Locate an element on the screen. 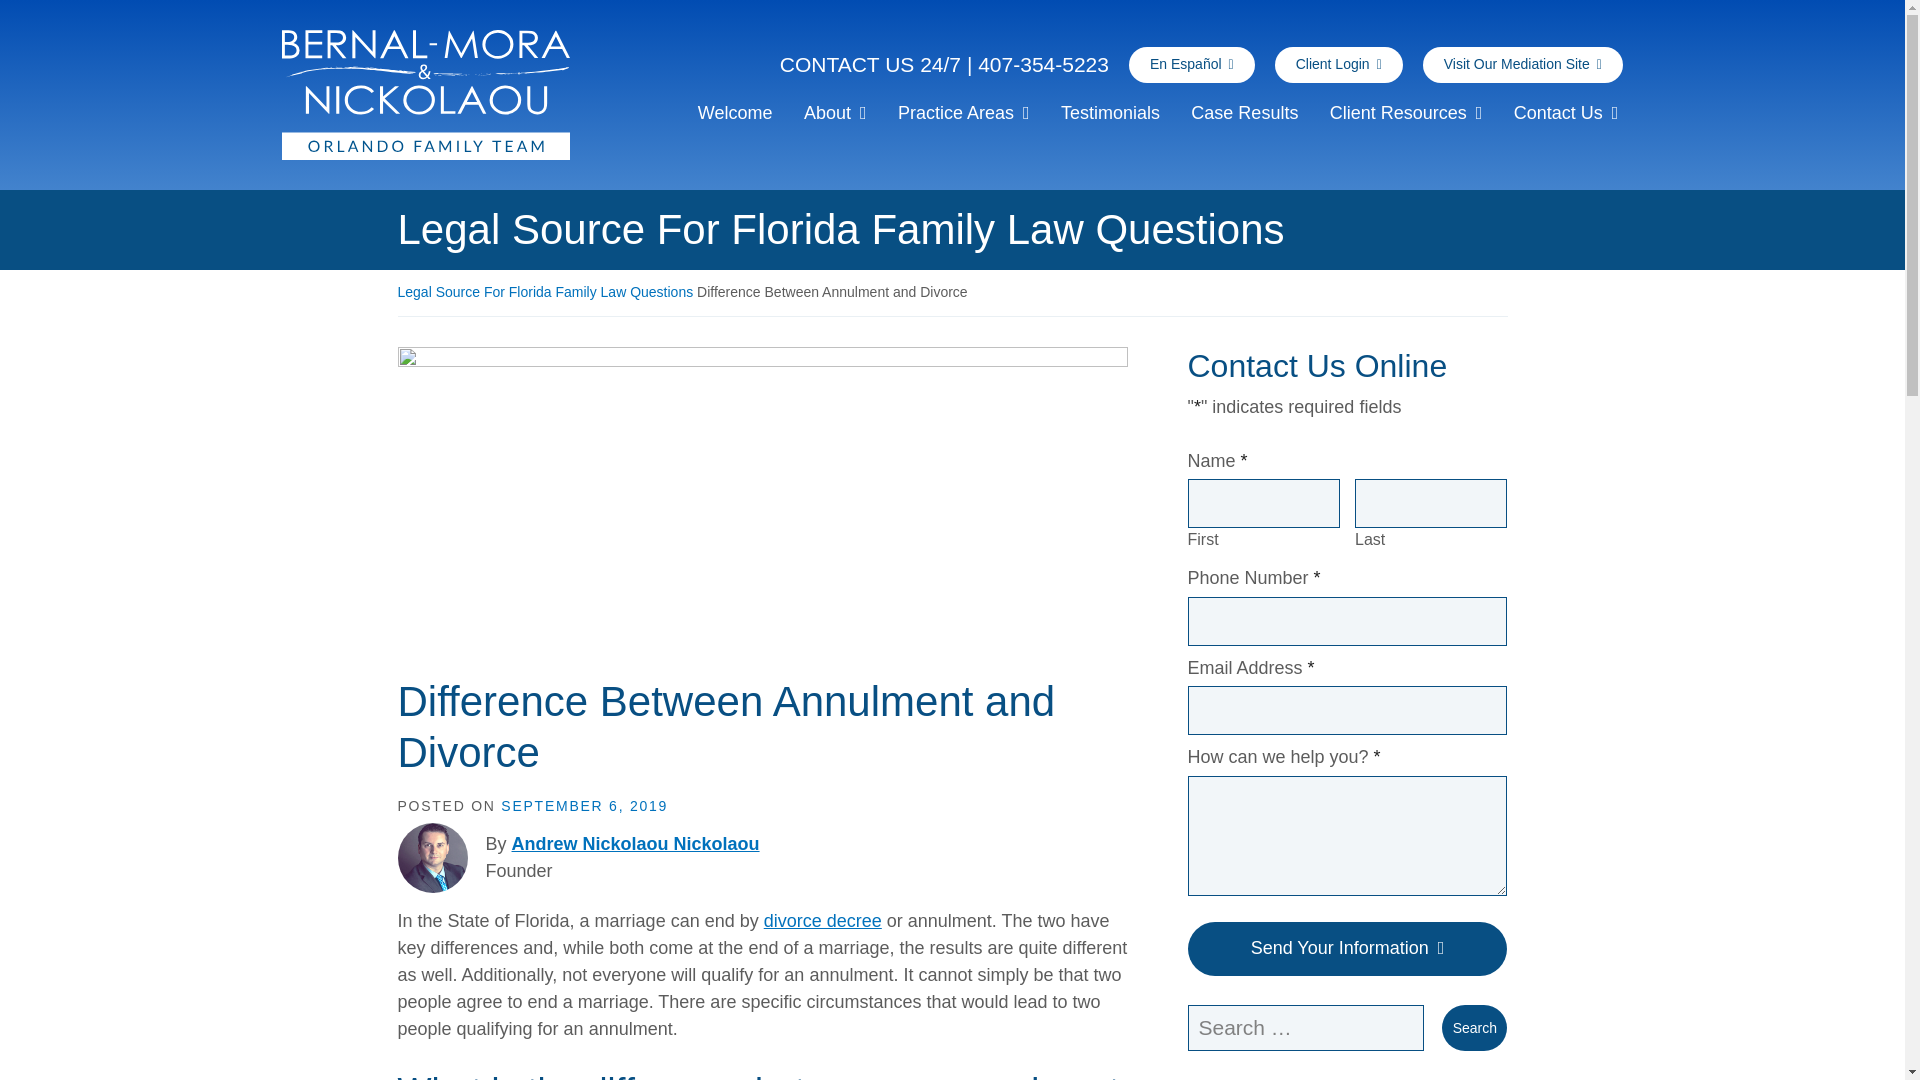 Image resolution: width=1920 pixels, height=1080 pixels. Client Login is located at coordinates (1338, 65).